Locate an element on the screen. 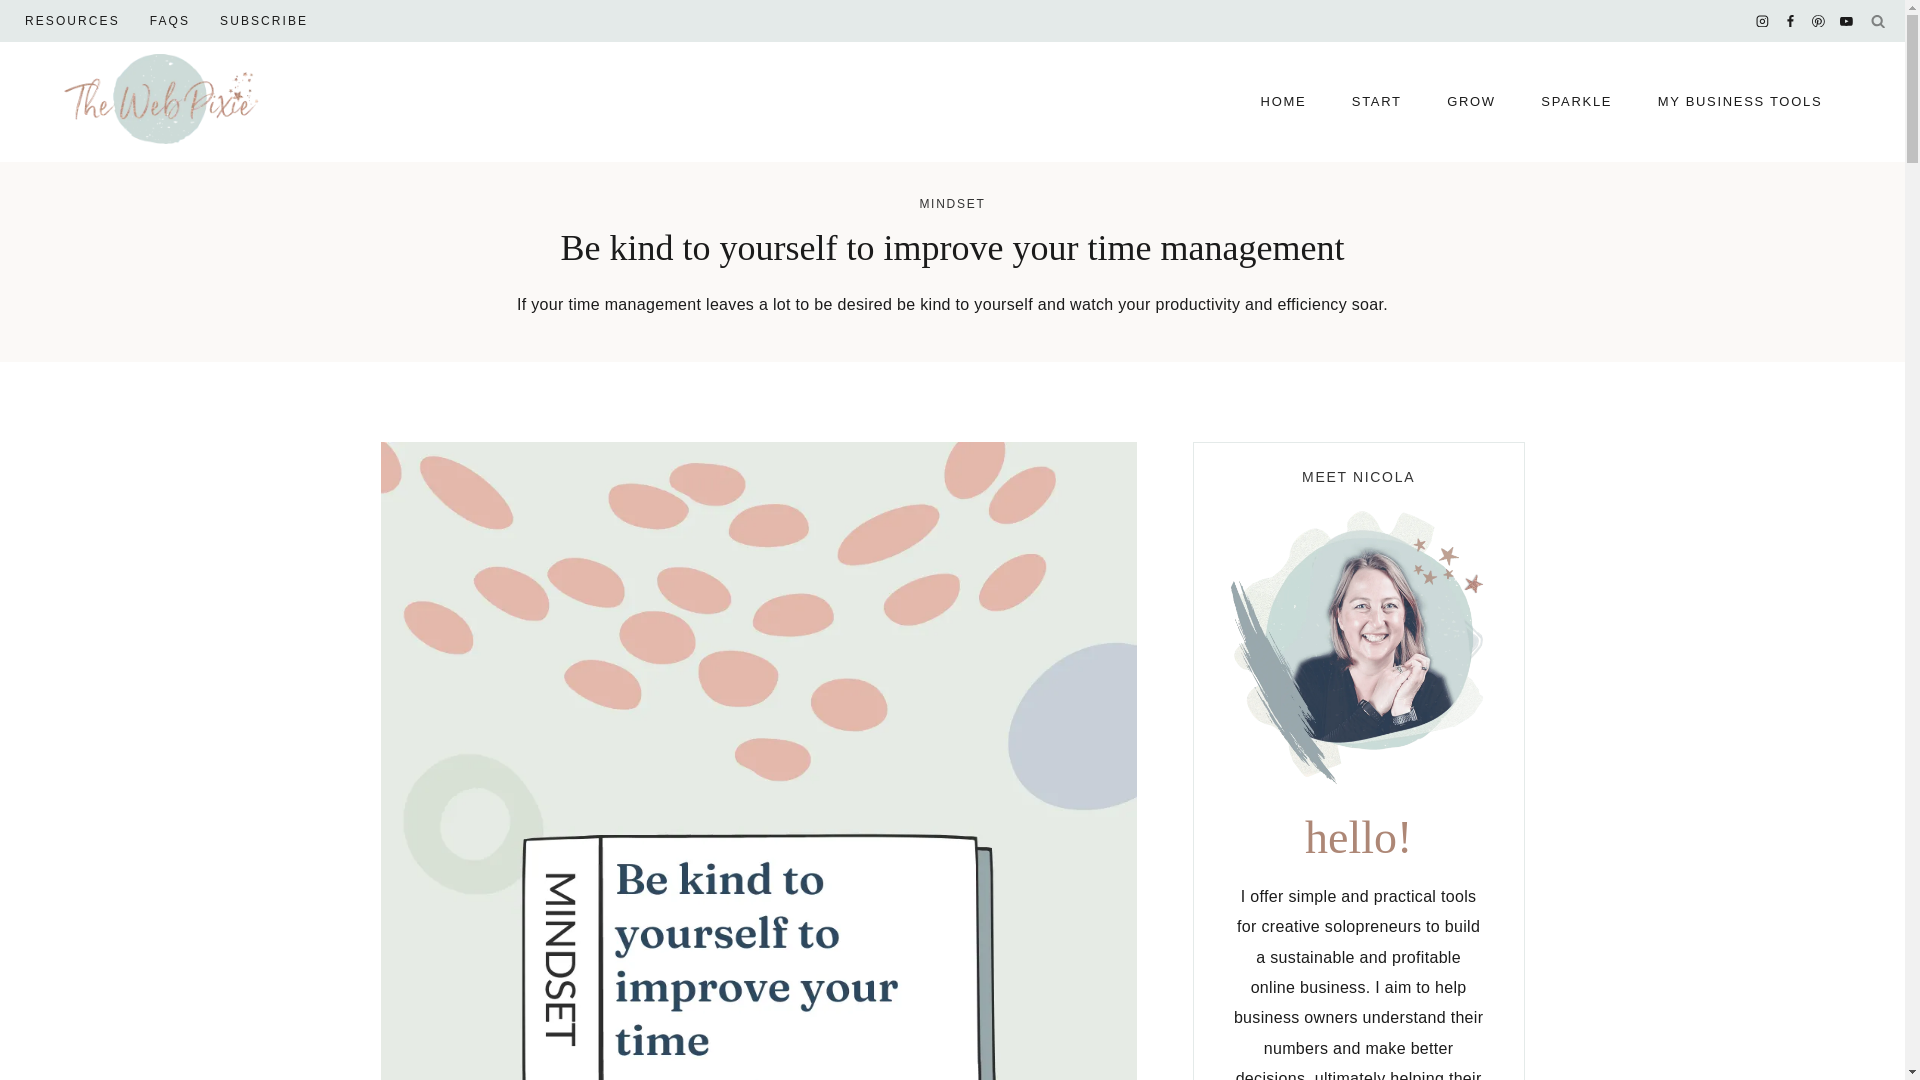 Image resolution: width=1920 pixels, height=1080 pixels. SUBSCRIBE is located at coordinates (264, 21).